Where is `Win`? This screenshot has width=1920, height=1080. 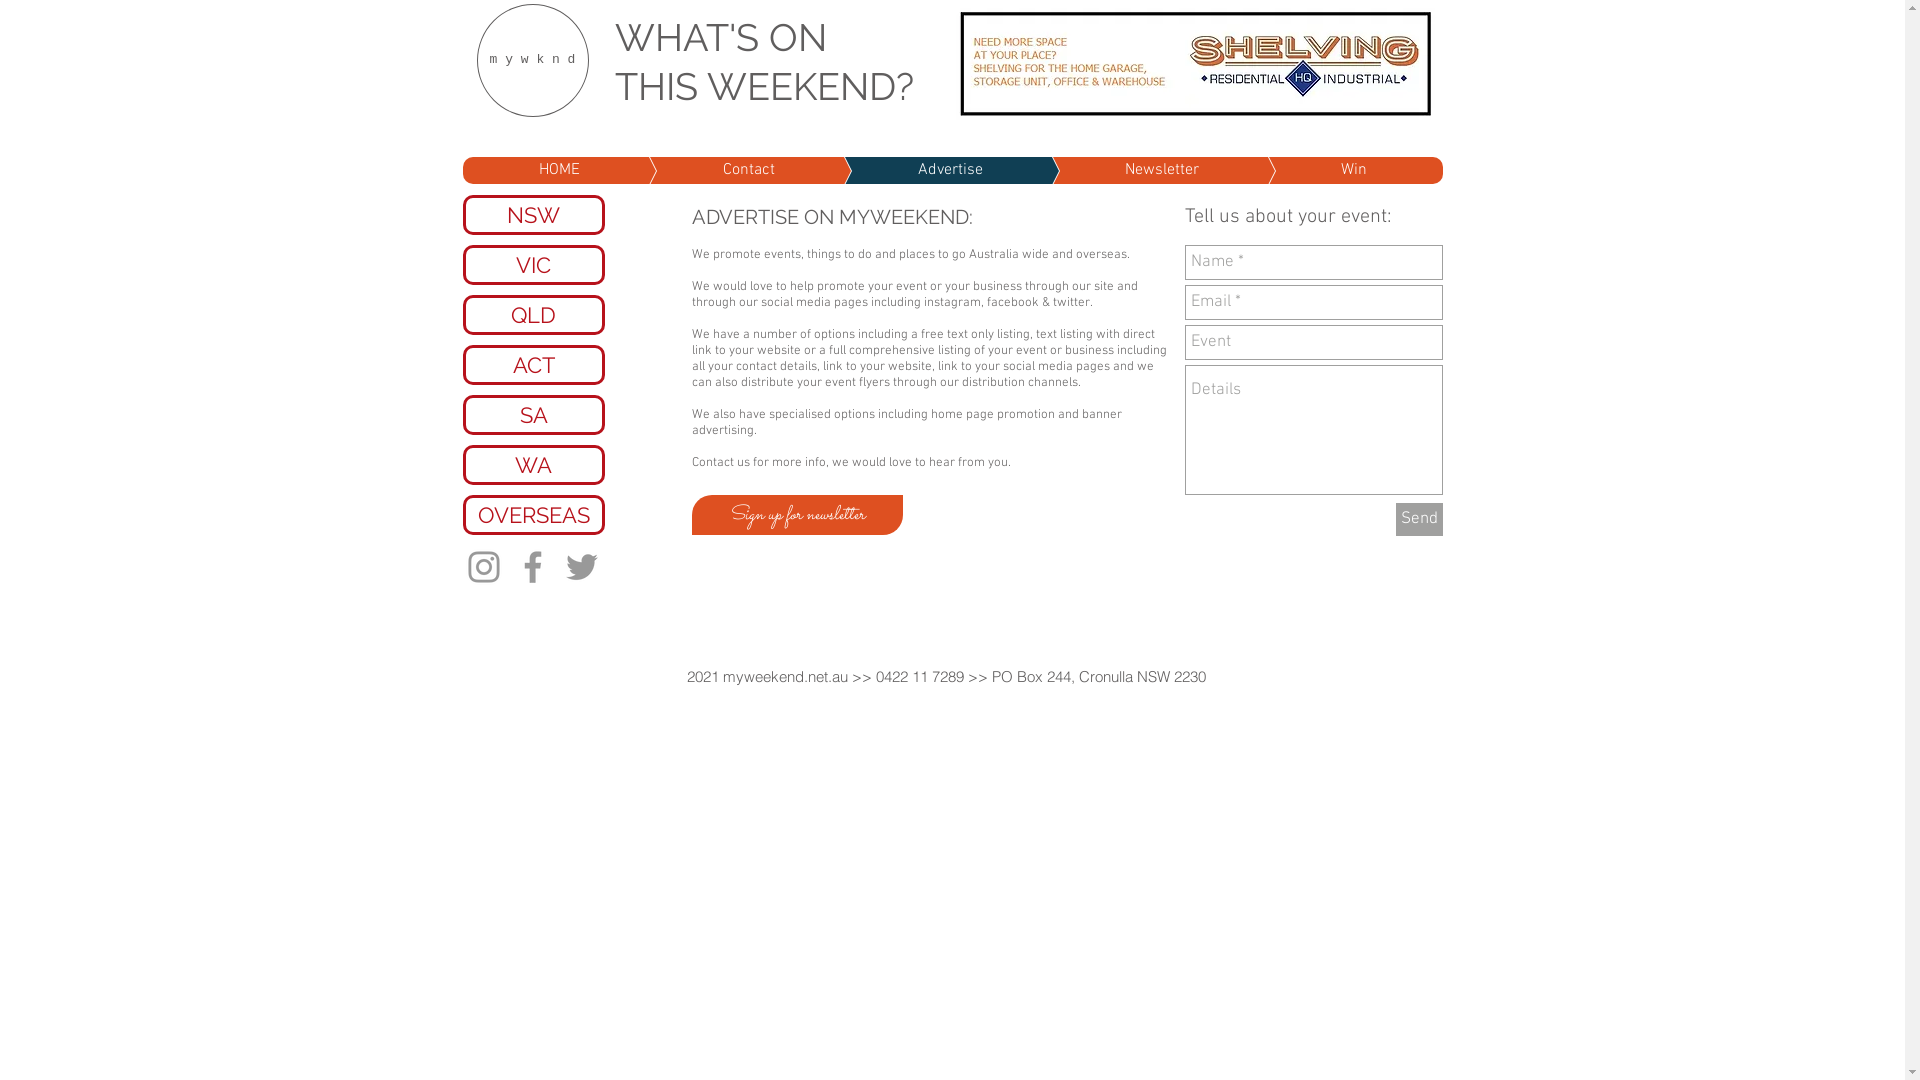
Win is located at coordinates (1324, 170).